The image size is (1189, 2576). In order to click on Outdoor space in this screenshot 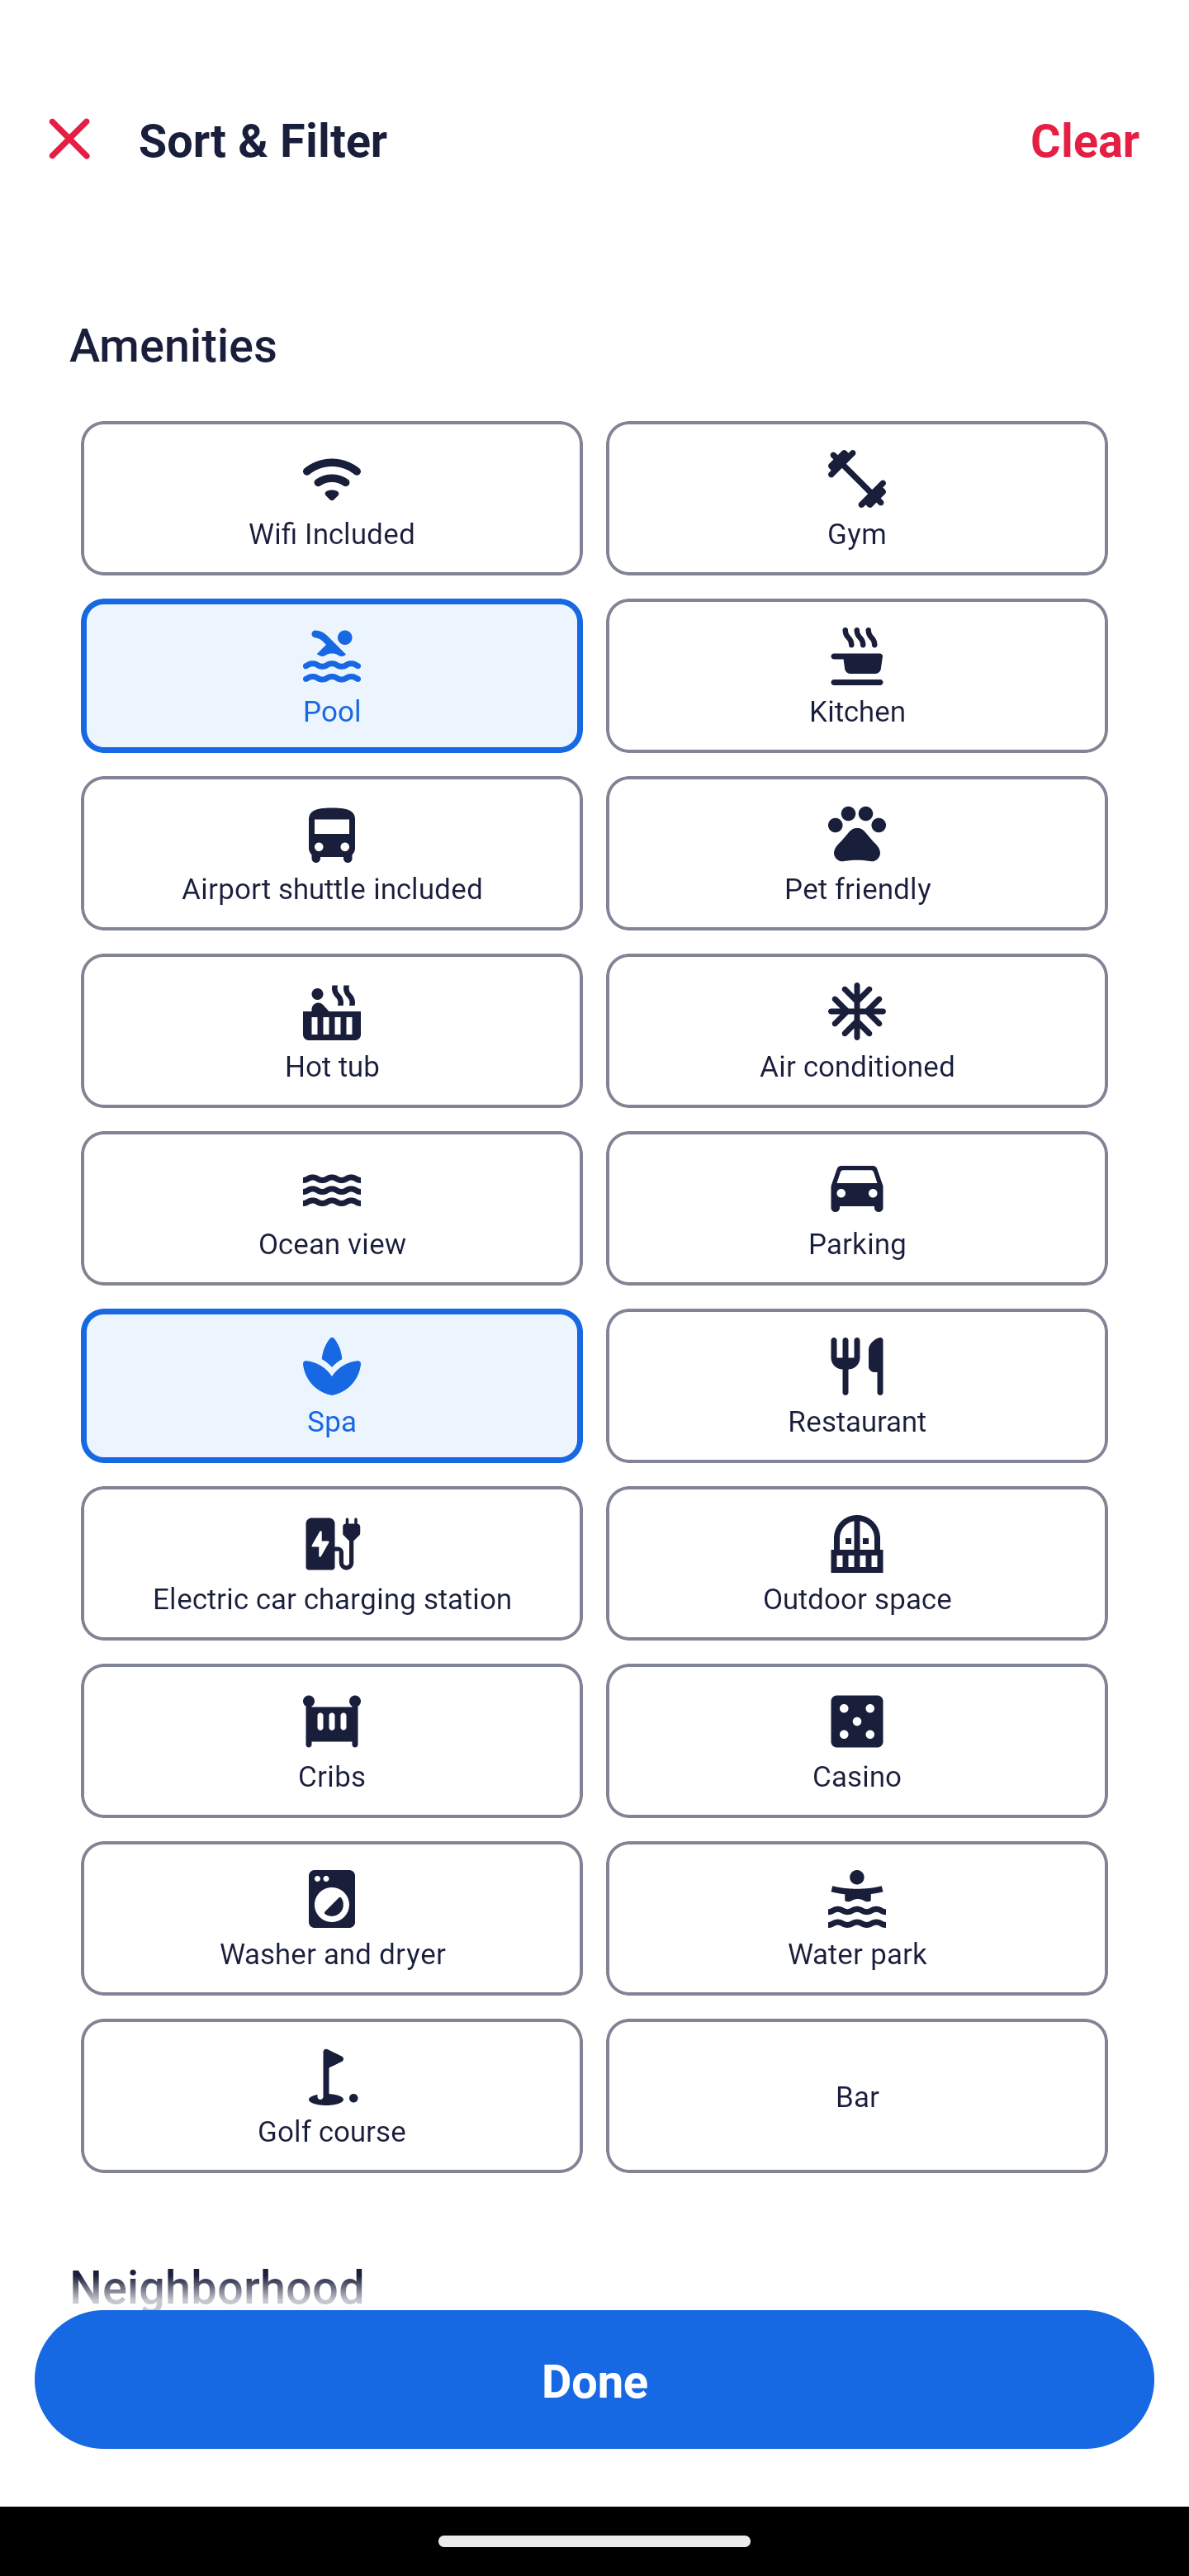, I will do `click(857, 1564)`.